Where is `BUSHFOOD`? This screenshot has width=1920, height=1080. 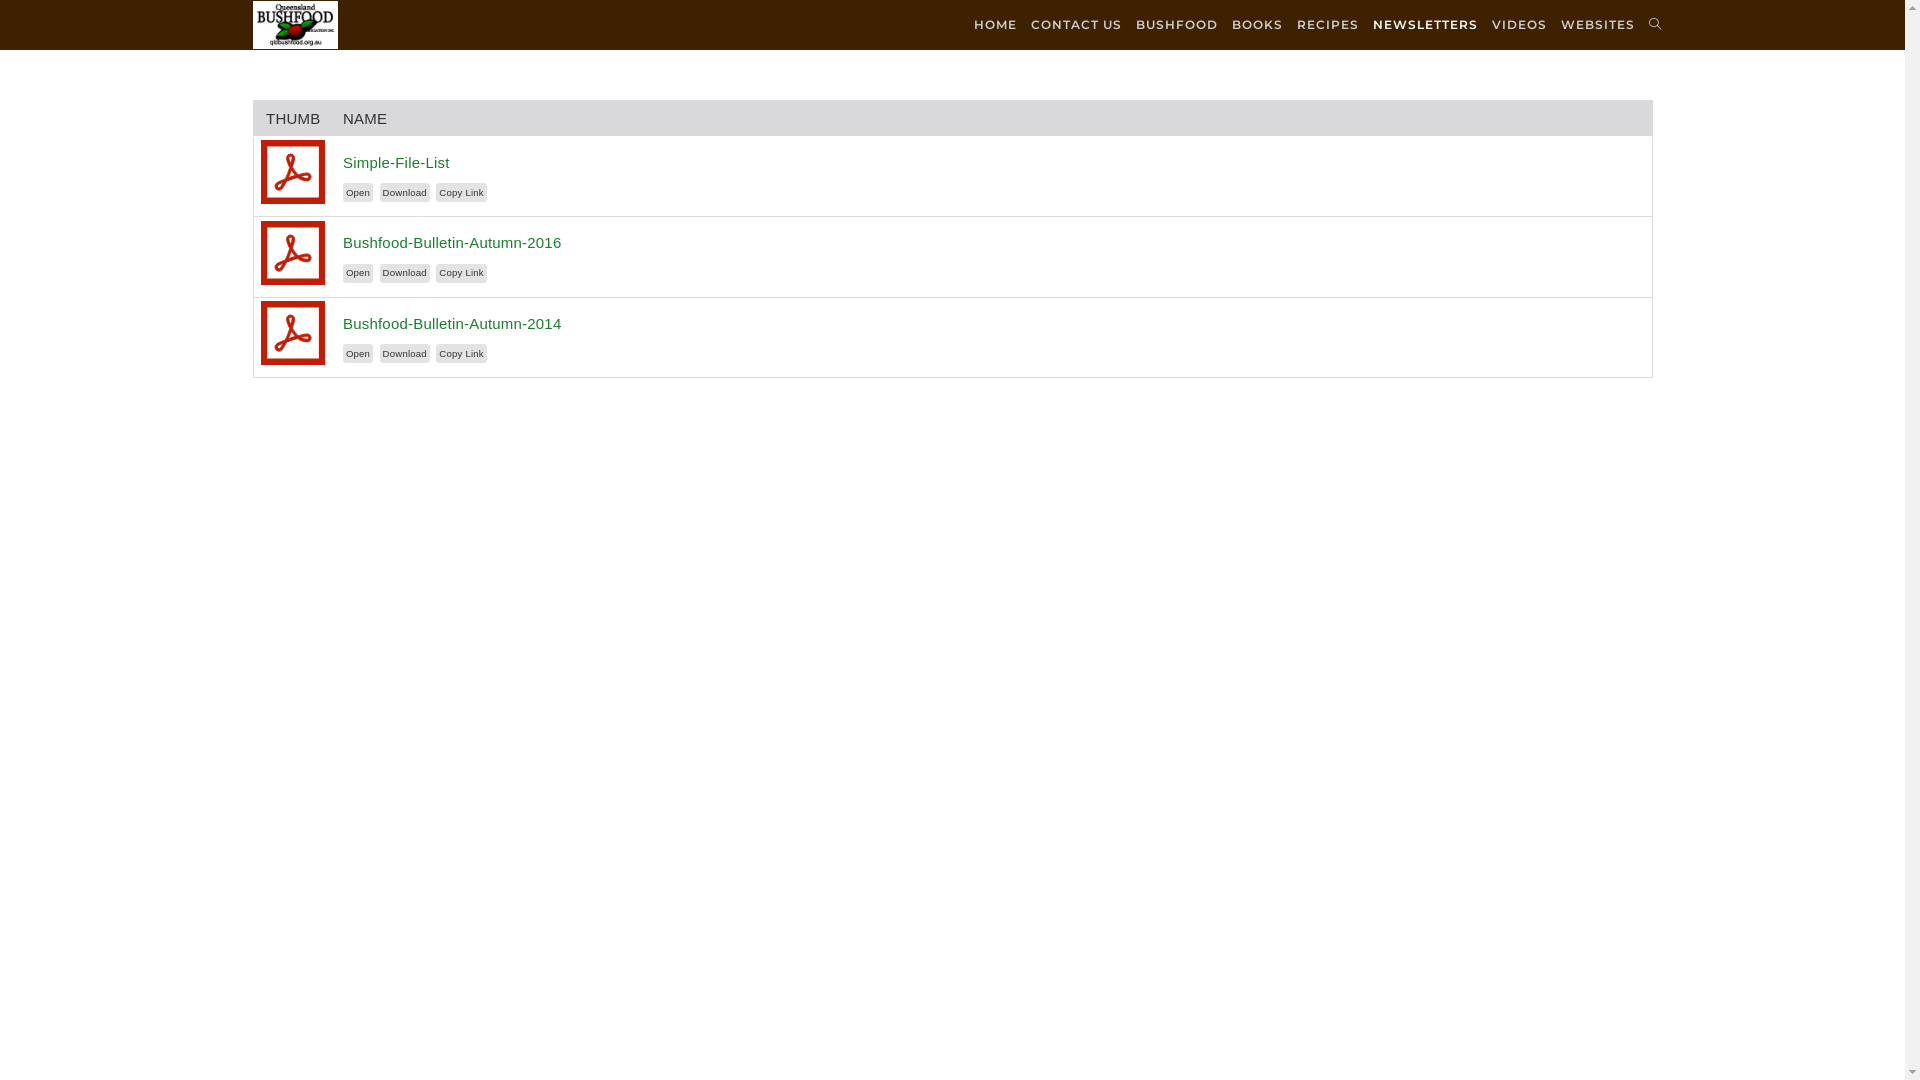 BUSHFOOD is located at coordinates (1176, 25).